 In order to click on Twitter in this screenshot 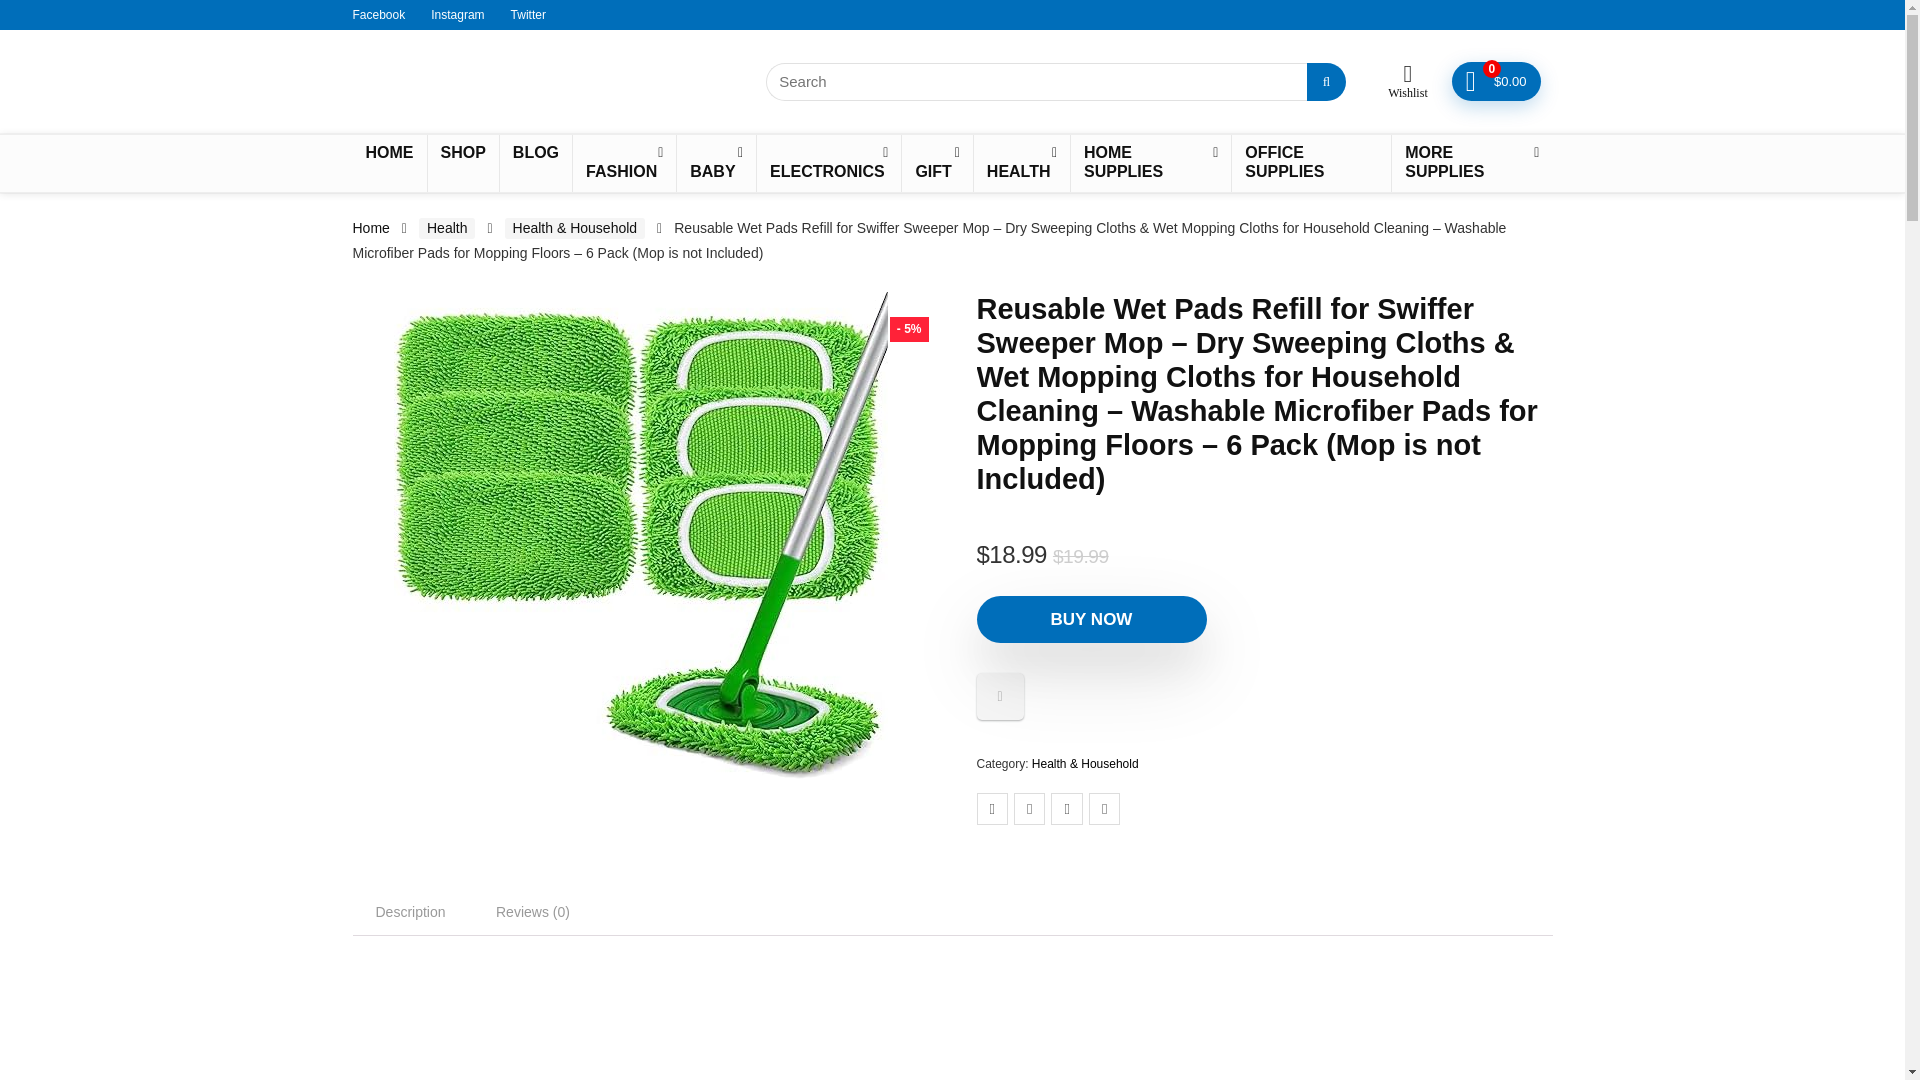, I will do `click(528, 14)`.